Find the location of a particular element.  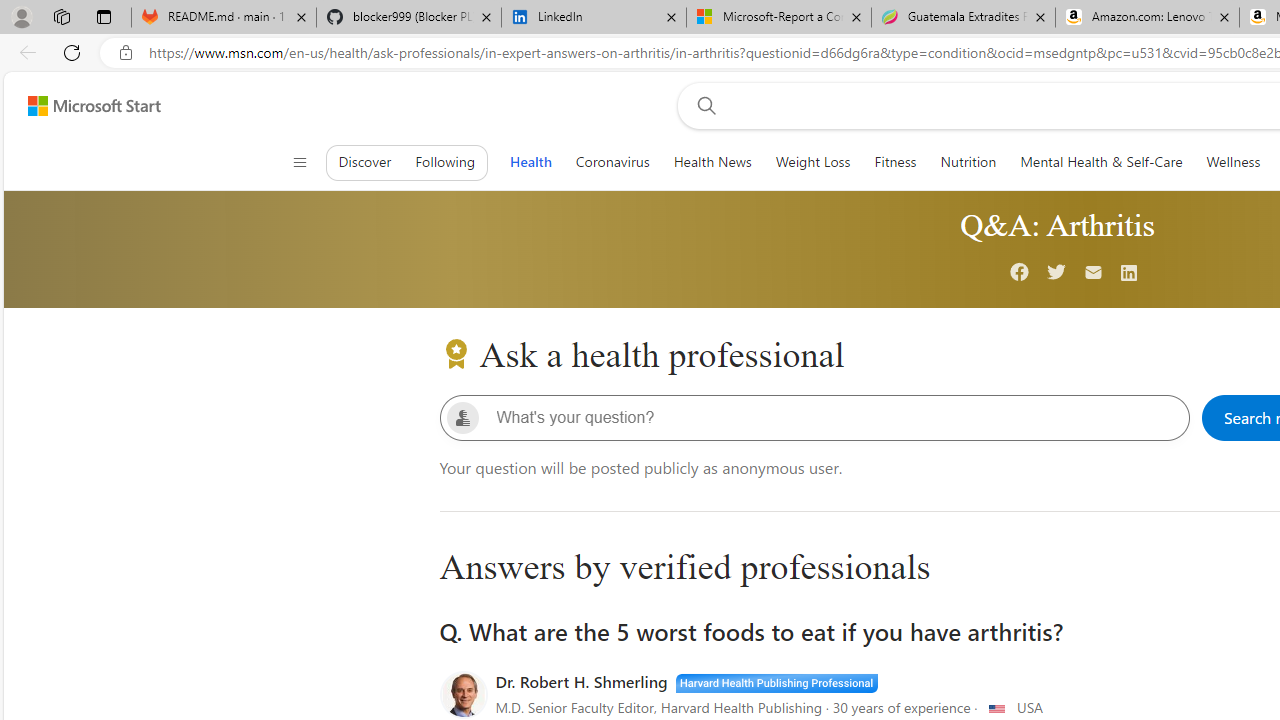

Facebook is located at coordinates (1020, 274).